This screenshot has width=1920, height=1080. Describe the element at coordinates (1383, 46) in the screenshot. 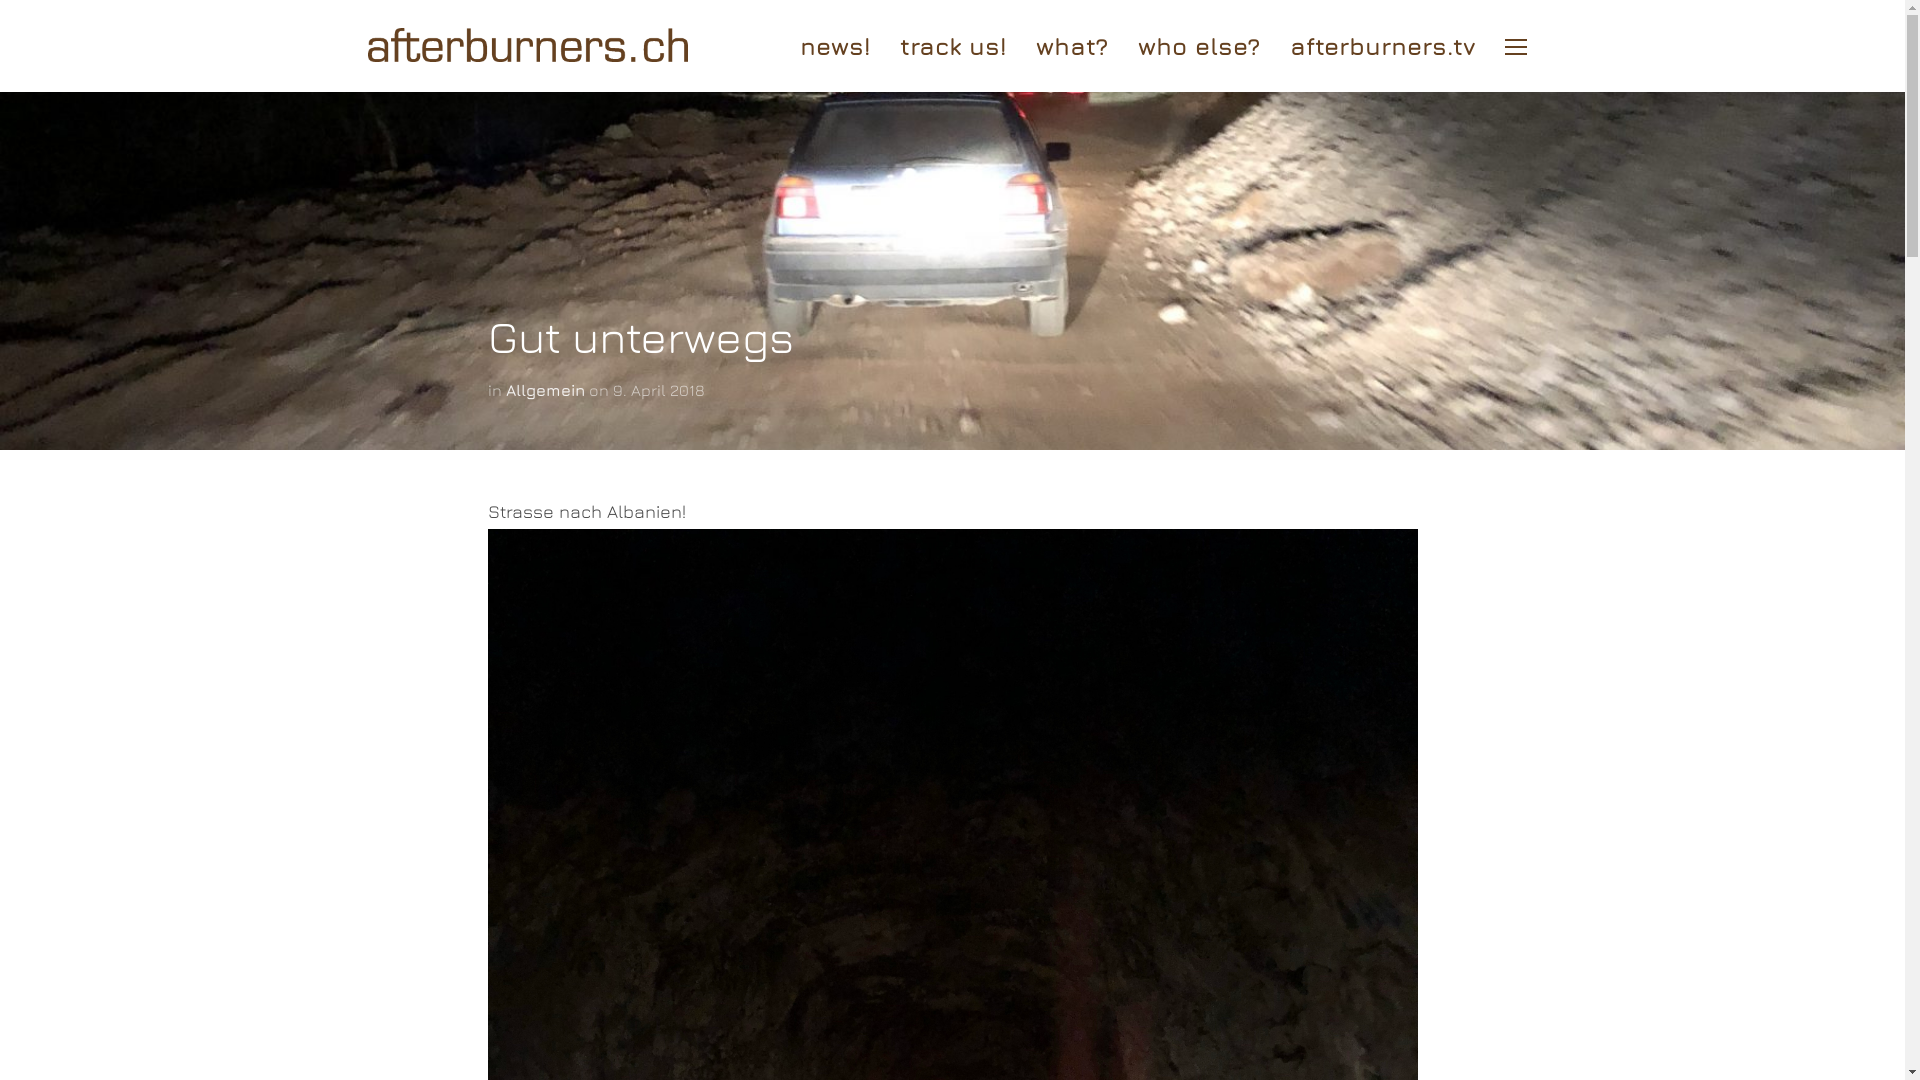

I see `afterburners.tv` at that location.